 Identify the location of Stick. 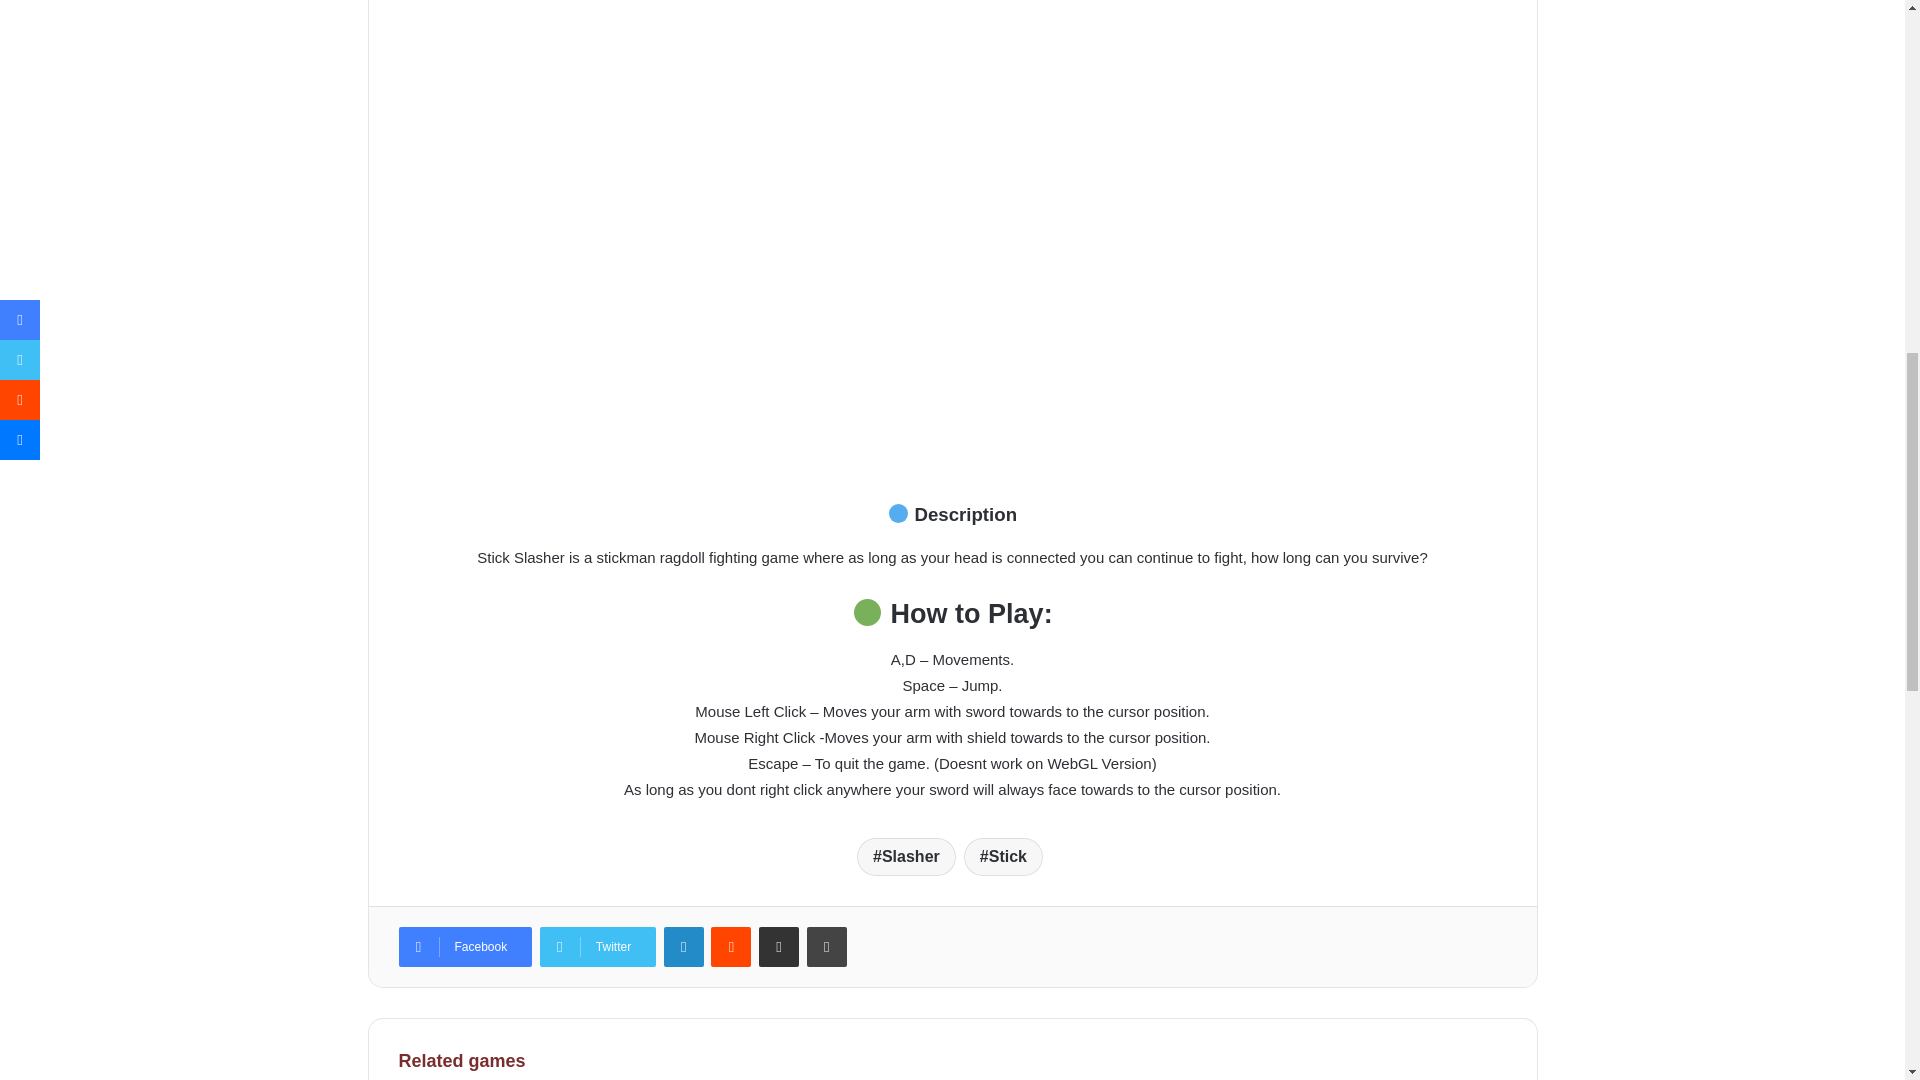
(1002, 856).